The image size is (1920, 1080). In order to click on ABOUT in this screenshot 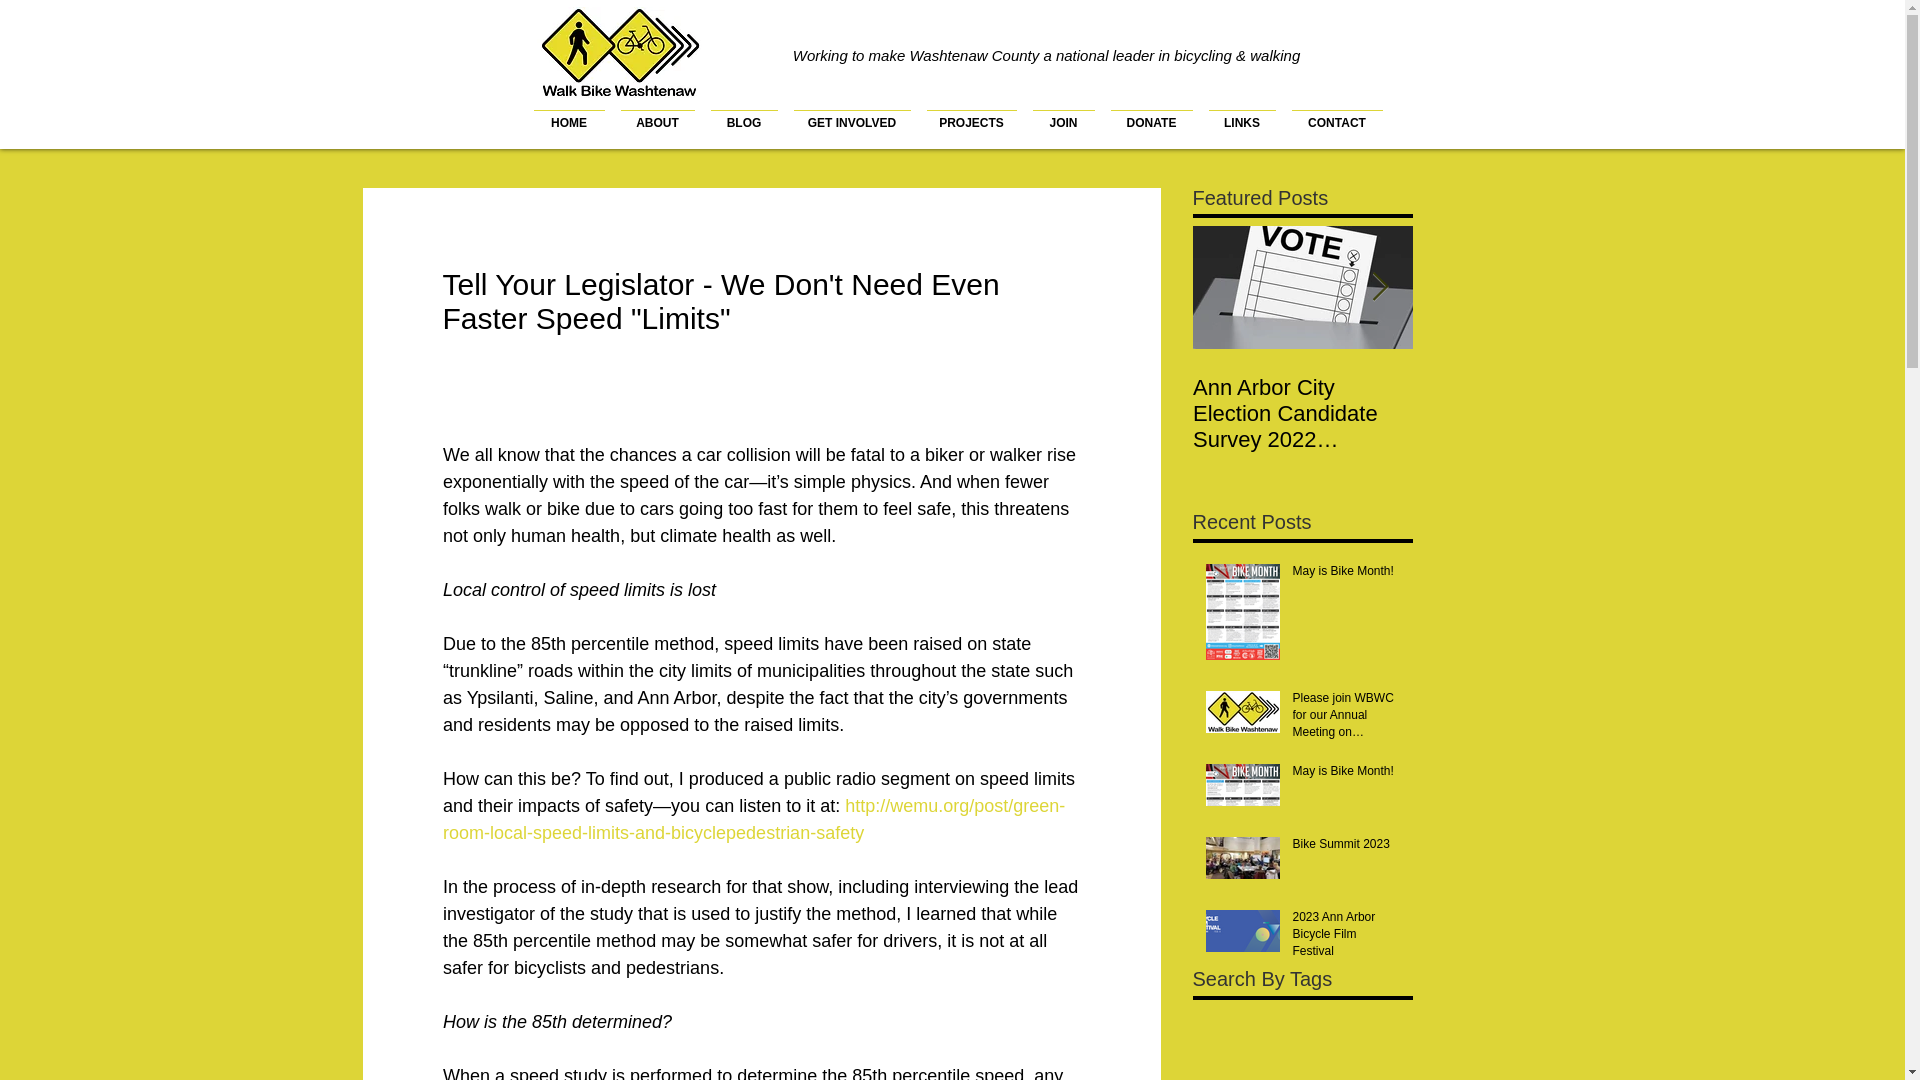, I will do `click(657, 114)`.